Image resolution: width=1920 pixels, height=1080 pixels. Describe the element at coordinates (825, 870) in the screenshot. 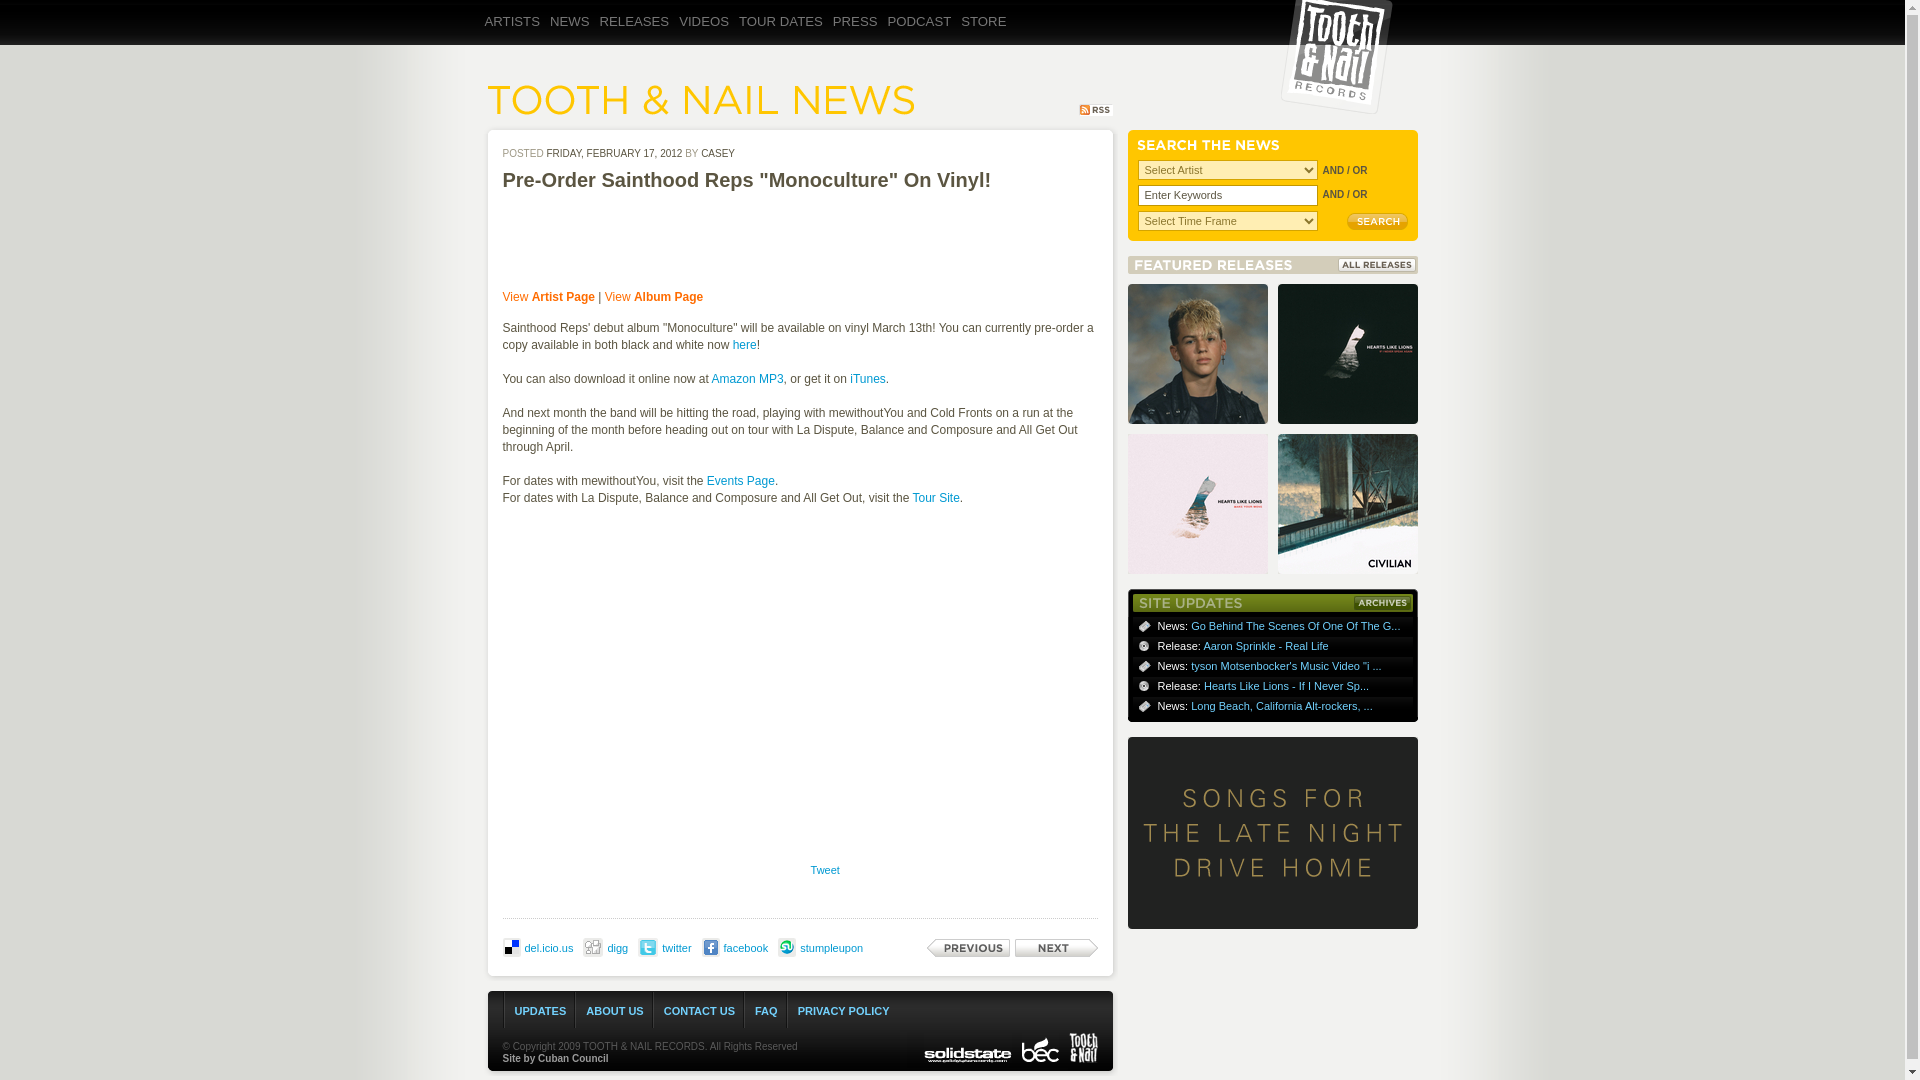

I see `Tweet` at that location.